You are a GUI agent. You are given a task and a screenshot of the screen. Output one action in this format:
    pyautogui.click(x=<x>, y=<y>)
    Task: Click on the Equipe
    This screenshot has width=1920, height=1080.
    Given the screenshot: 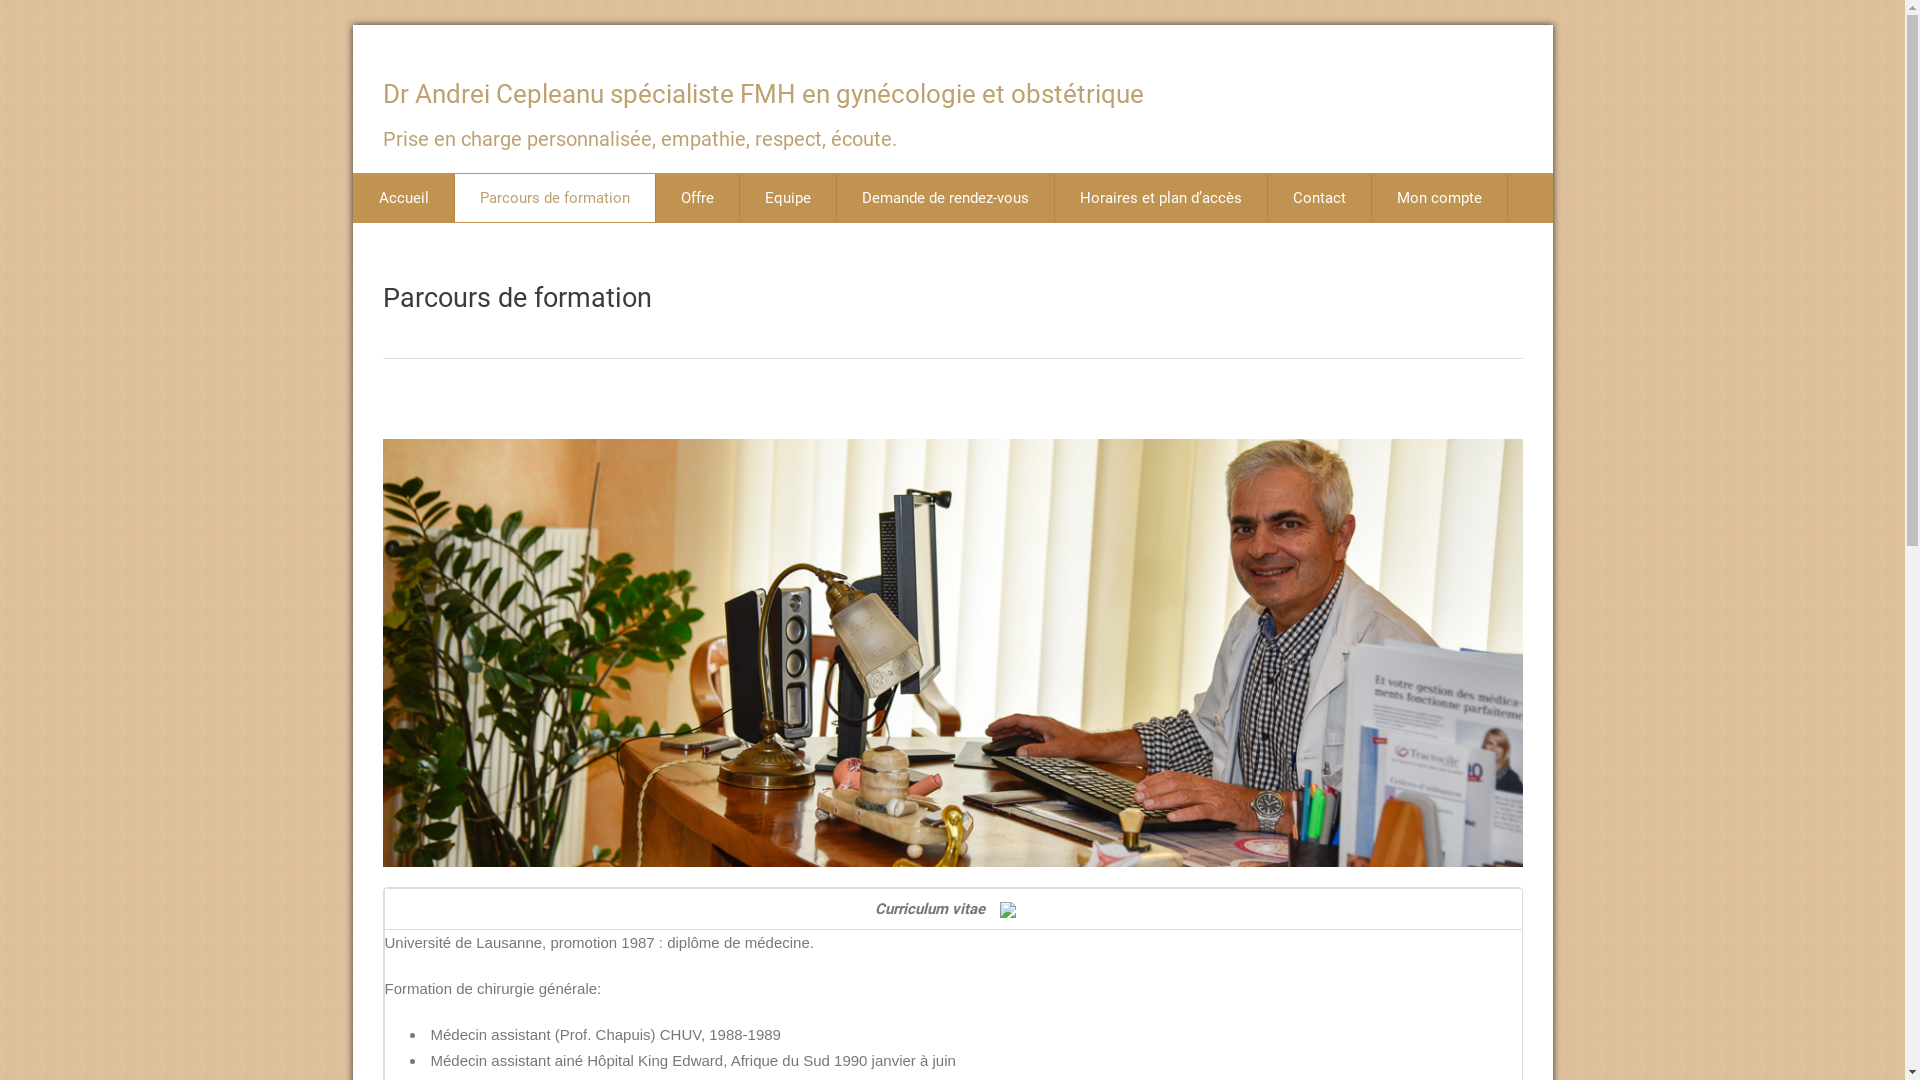 What is the action you would take?
    pyautogui.click(x=788, y=198)
    